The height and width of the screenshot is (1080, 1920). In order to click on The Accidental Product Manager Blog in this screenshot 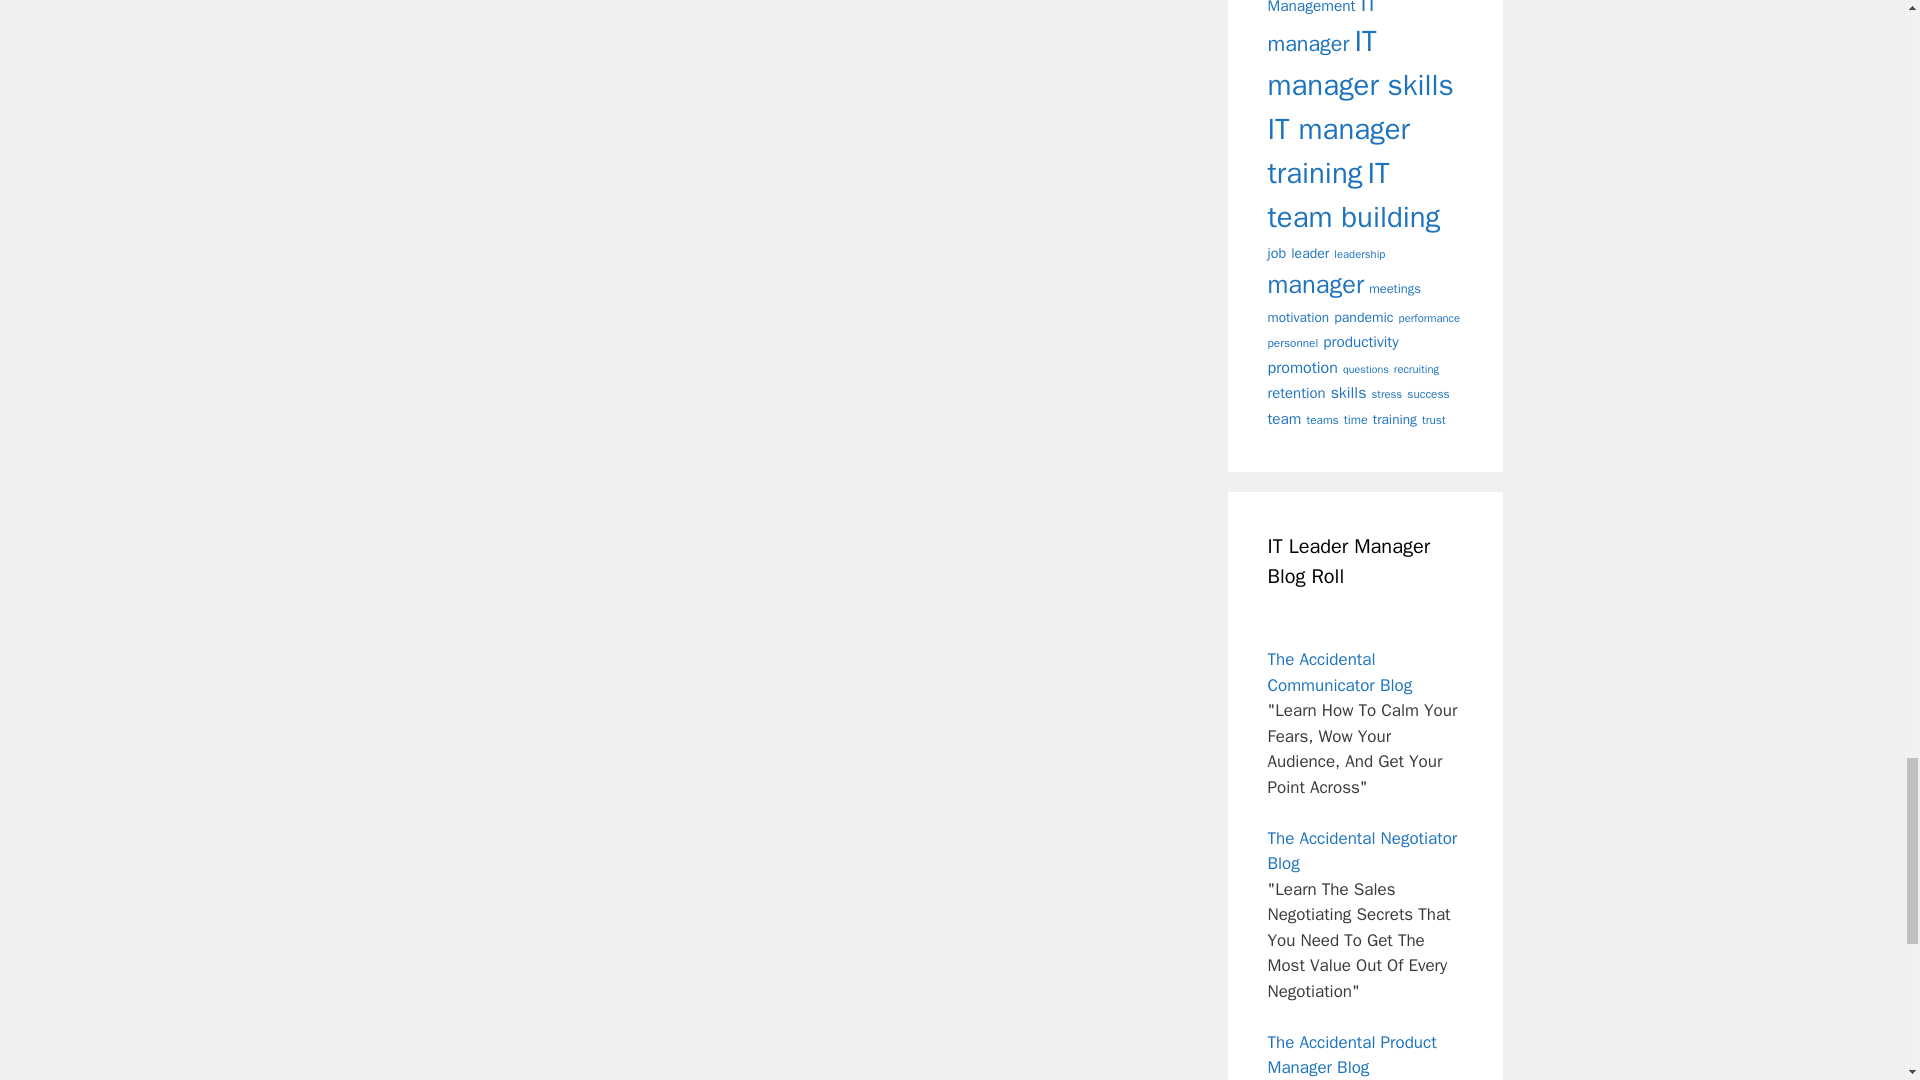, I will do `click(1352, 1055)`.